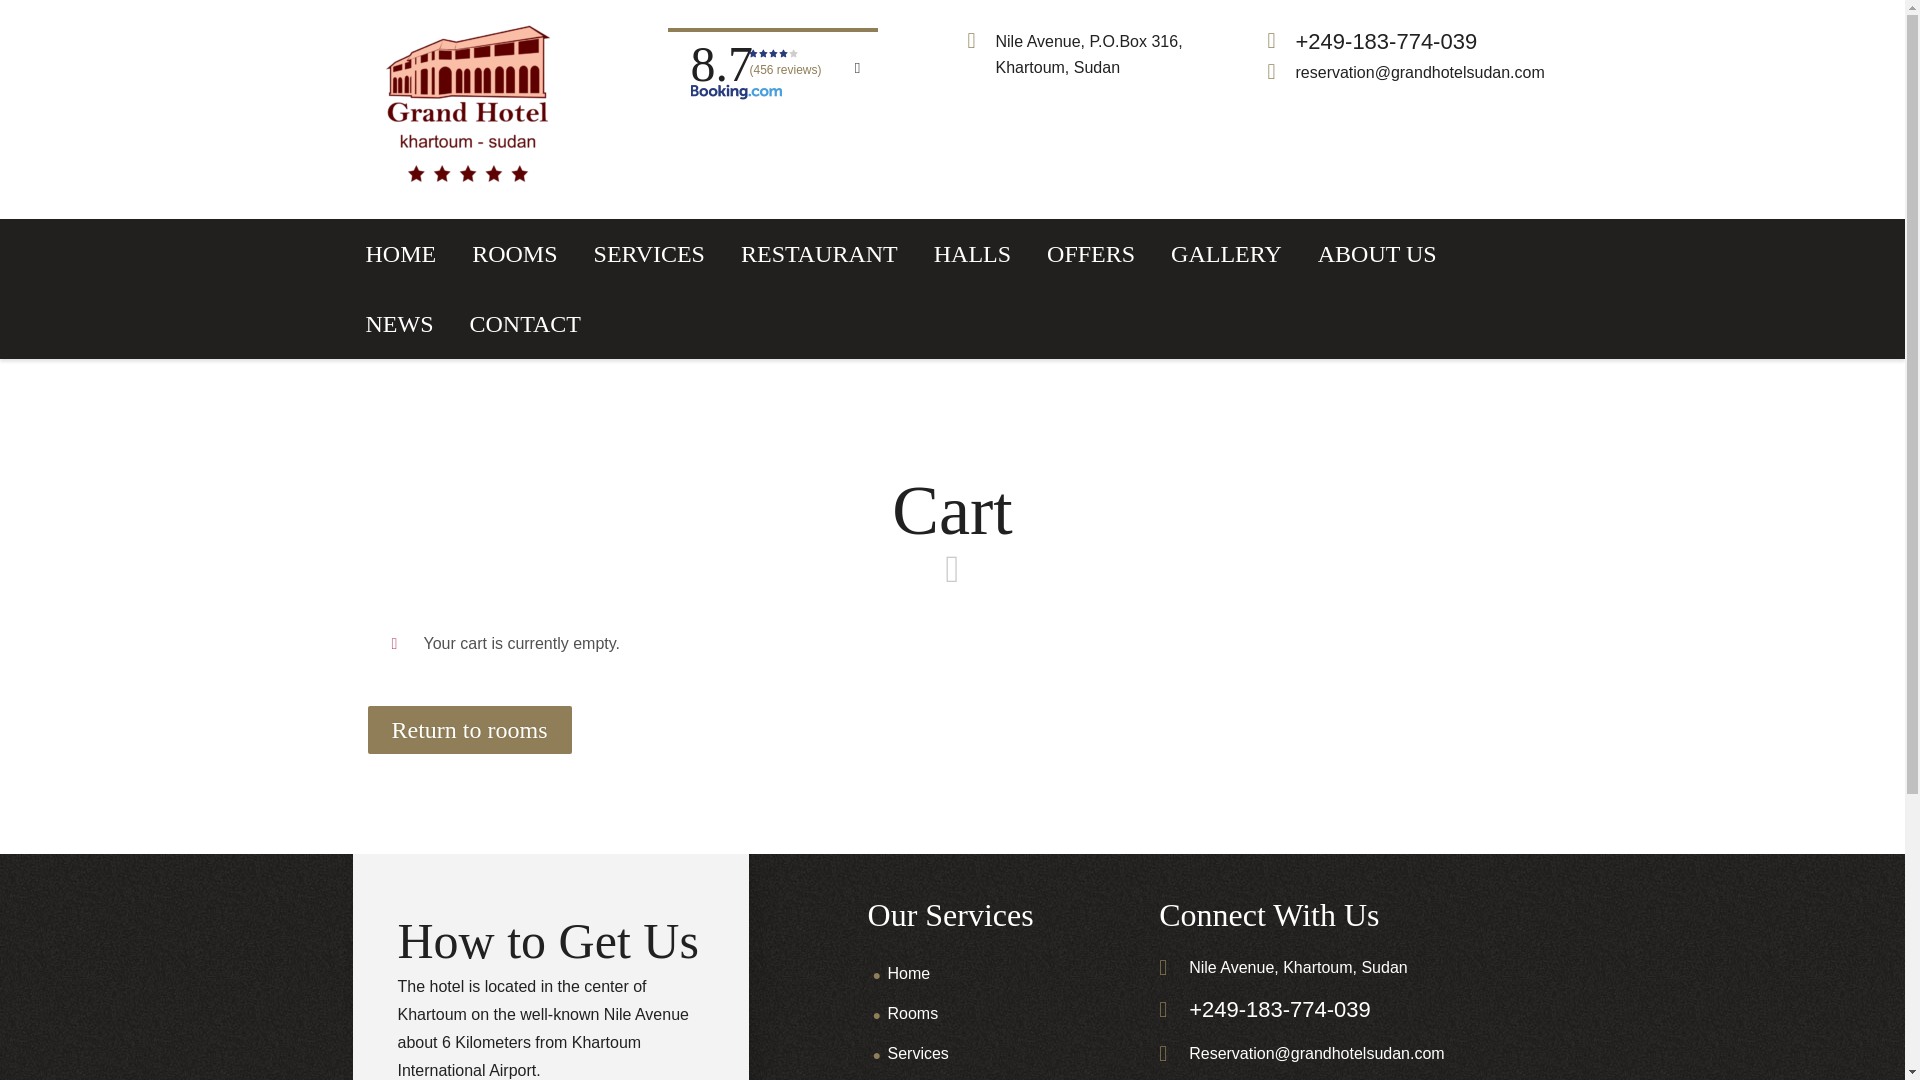 The image size is (1920, 1080). Describe the element at coordinates (926, 1078) in the screenshot. I see `Restaurant` at that location.